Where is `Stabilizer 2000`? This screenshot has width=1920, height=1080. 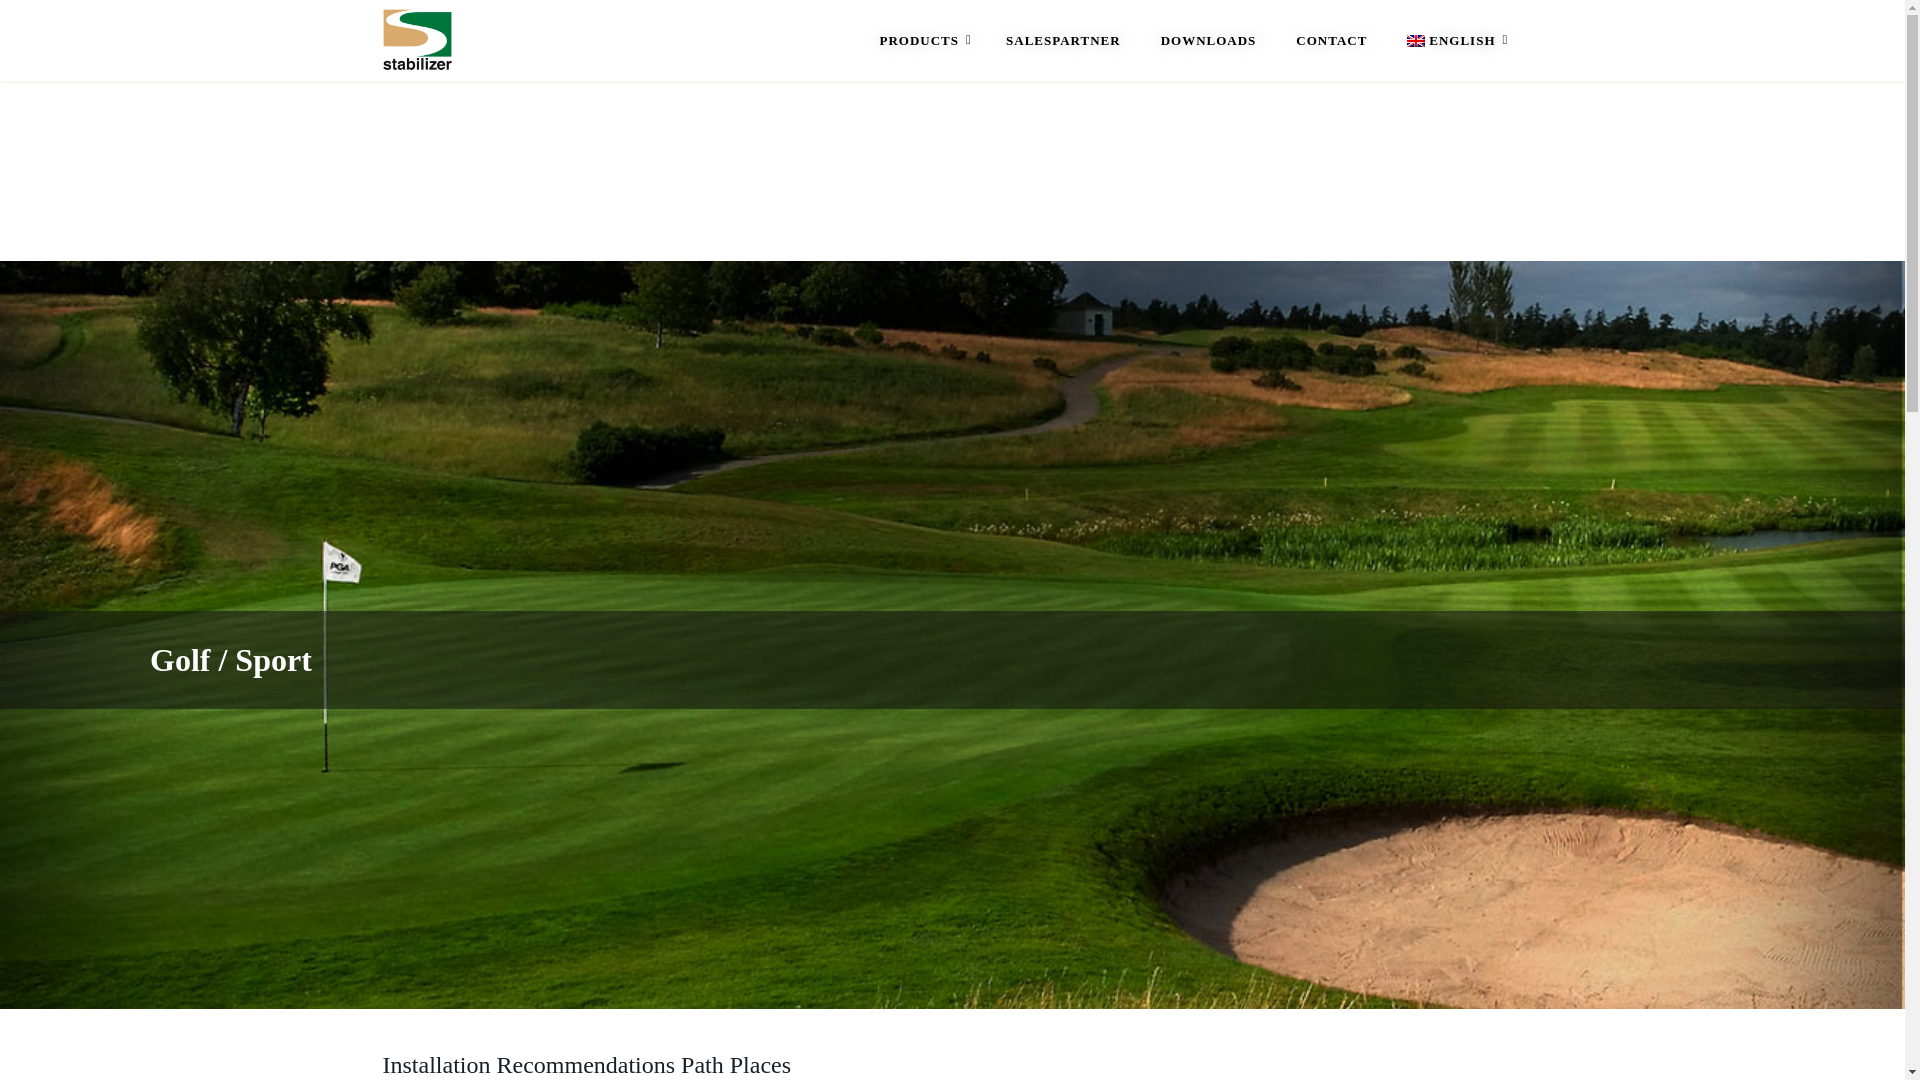
Stabilizer 2000 is located at coordinates (416, 37).